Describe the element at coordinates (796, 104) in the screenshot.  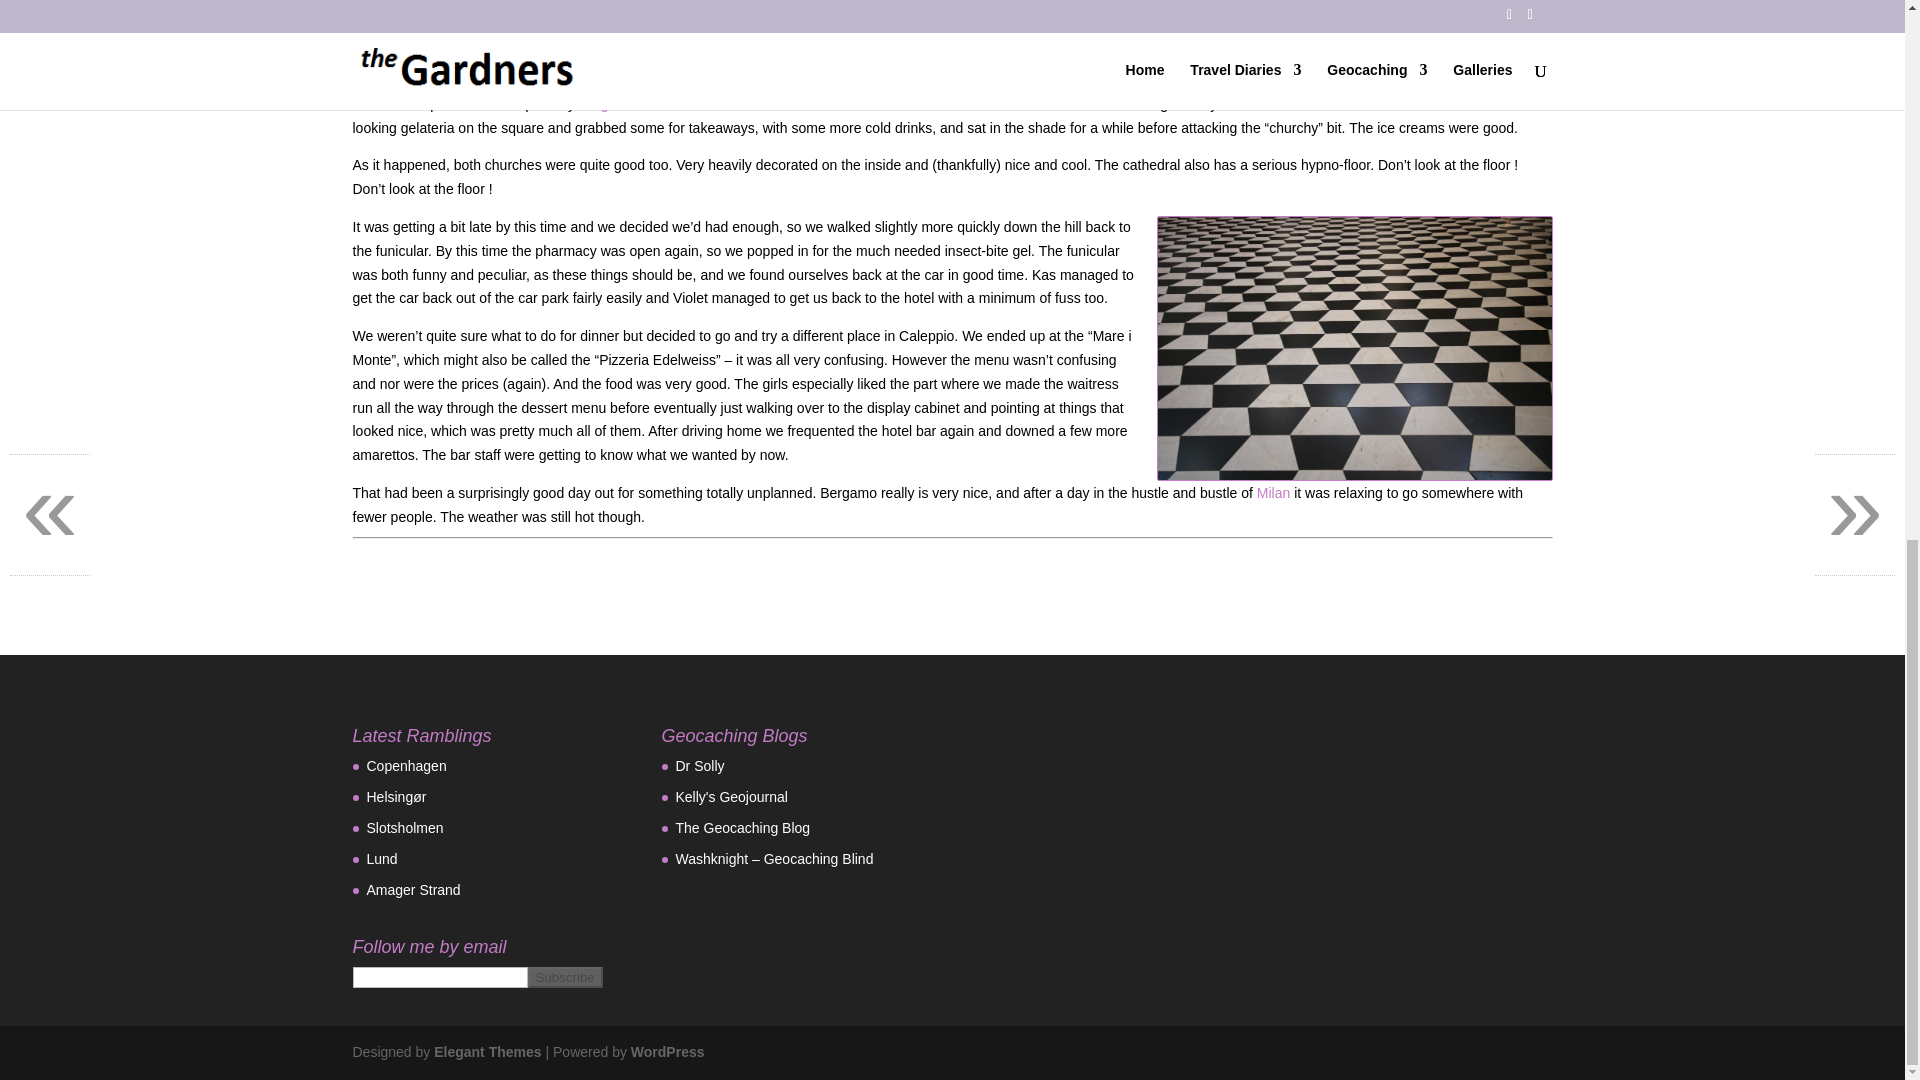
I see `Santa Maria Basilica` at that location.